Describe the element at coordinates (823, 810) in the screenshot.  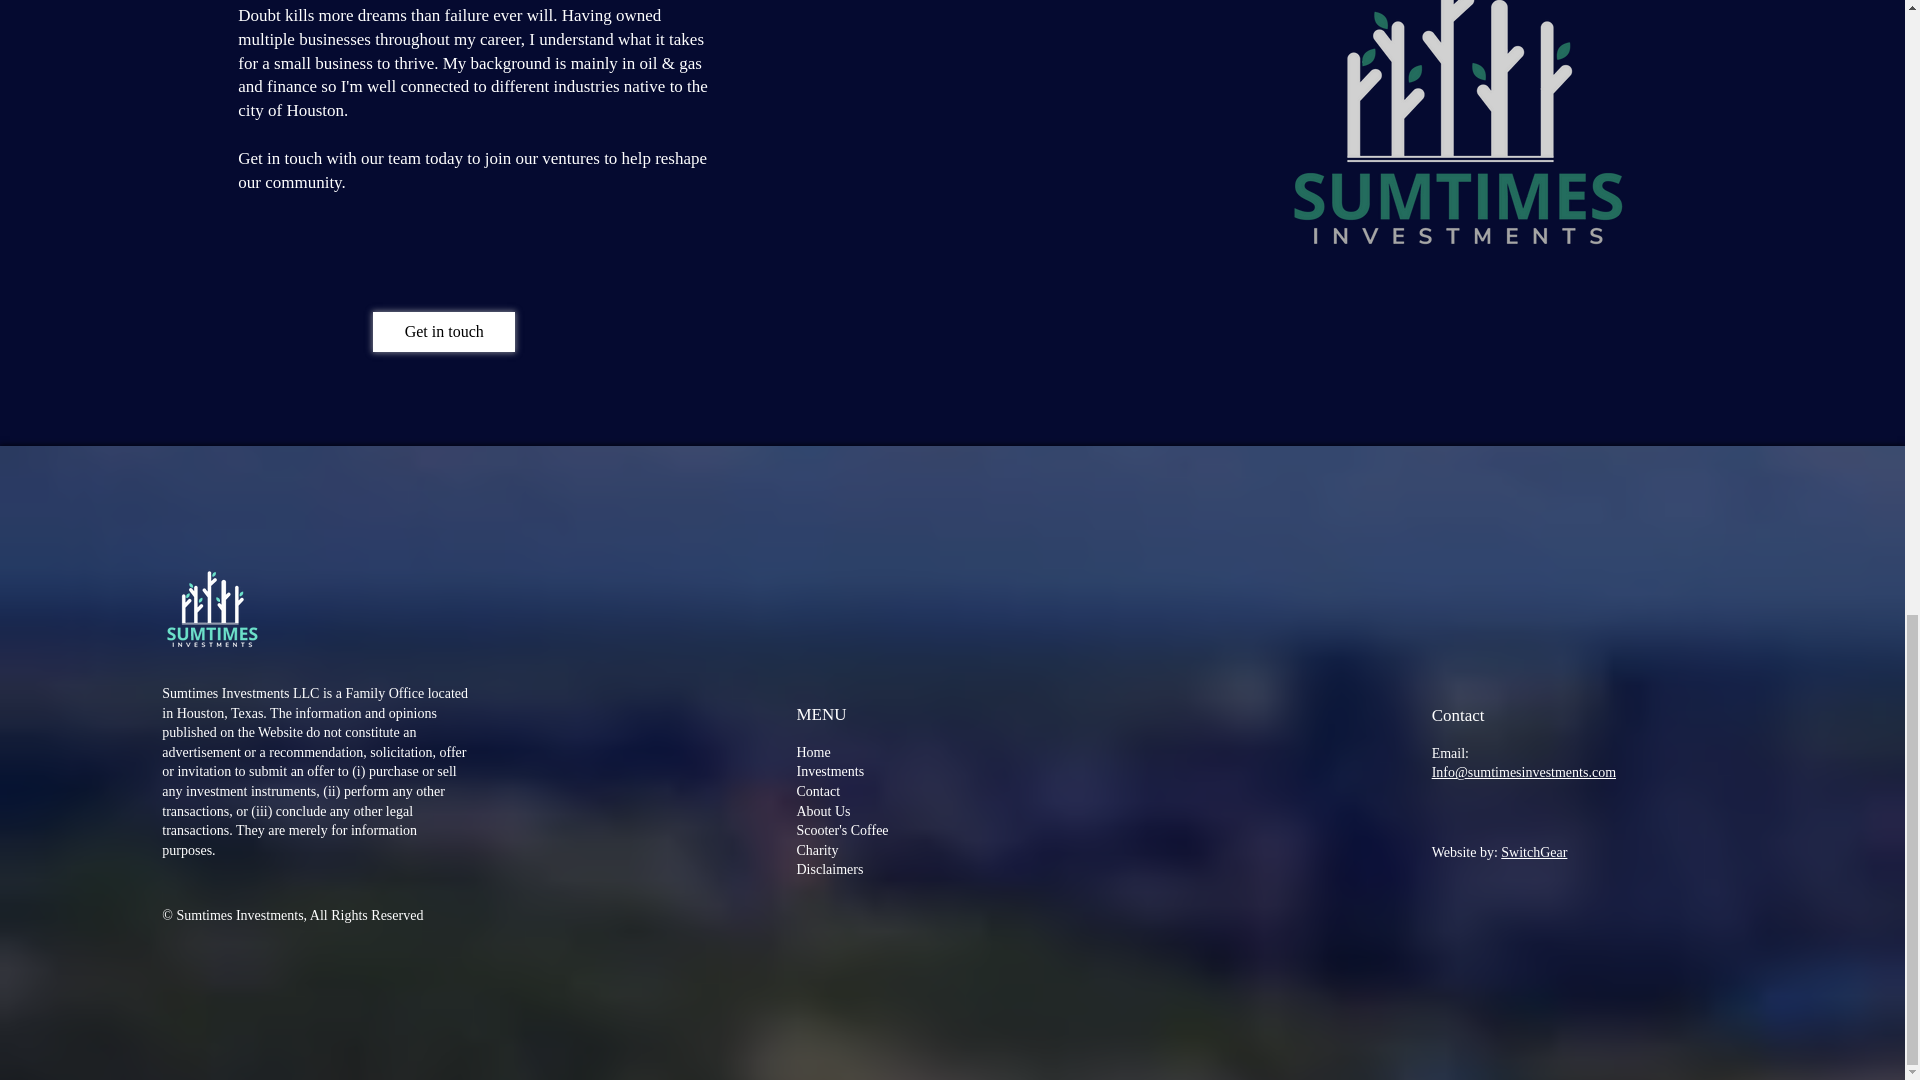
I see `About Us` at that location.